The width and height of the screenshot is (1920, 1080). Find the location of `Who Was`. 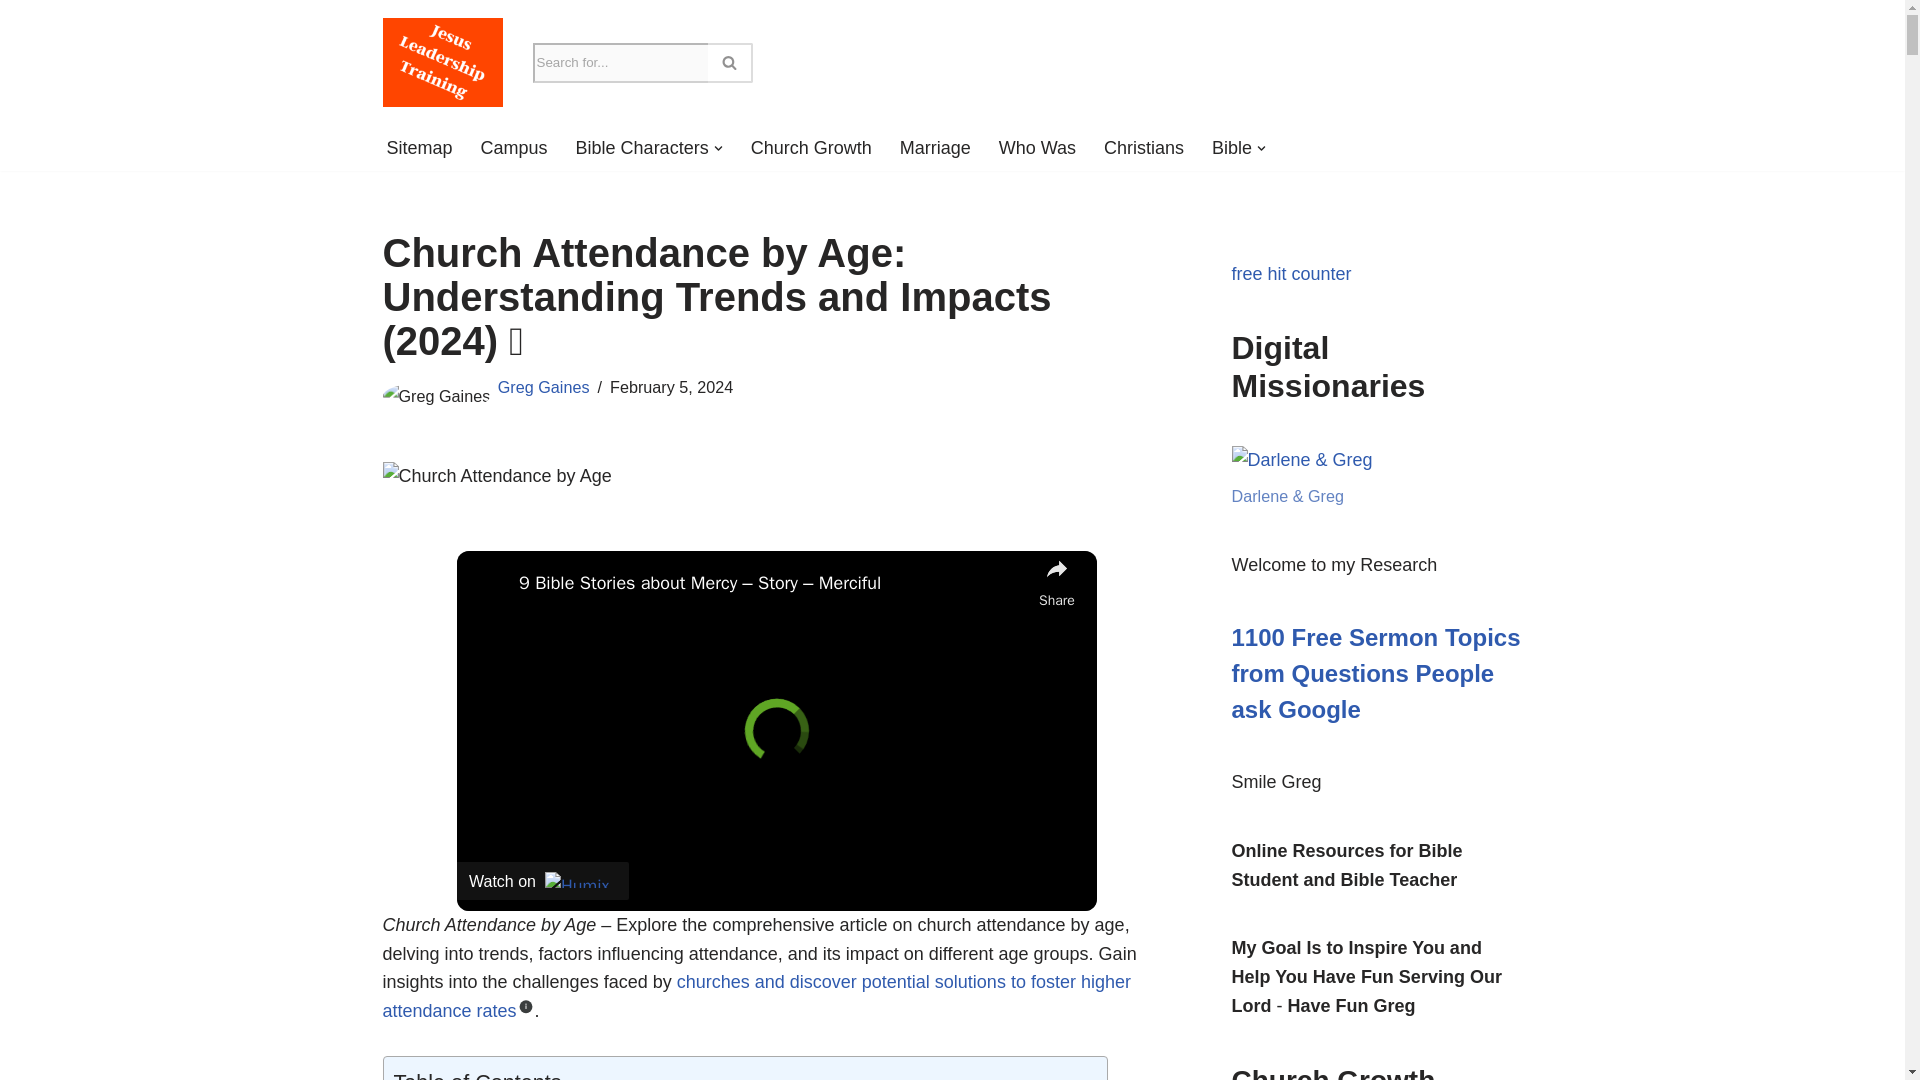

Who Was is located at coordinates (1036, 148).